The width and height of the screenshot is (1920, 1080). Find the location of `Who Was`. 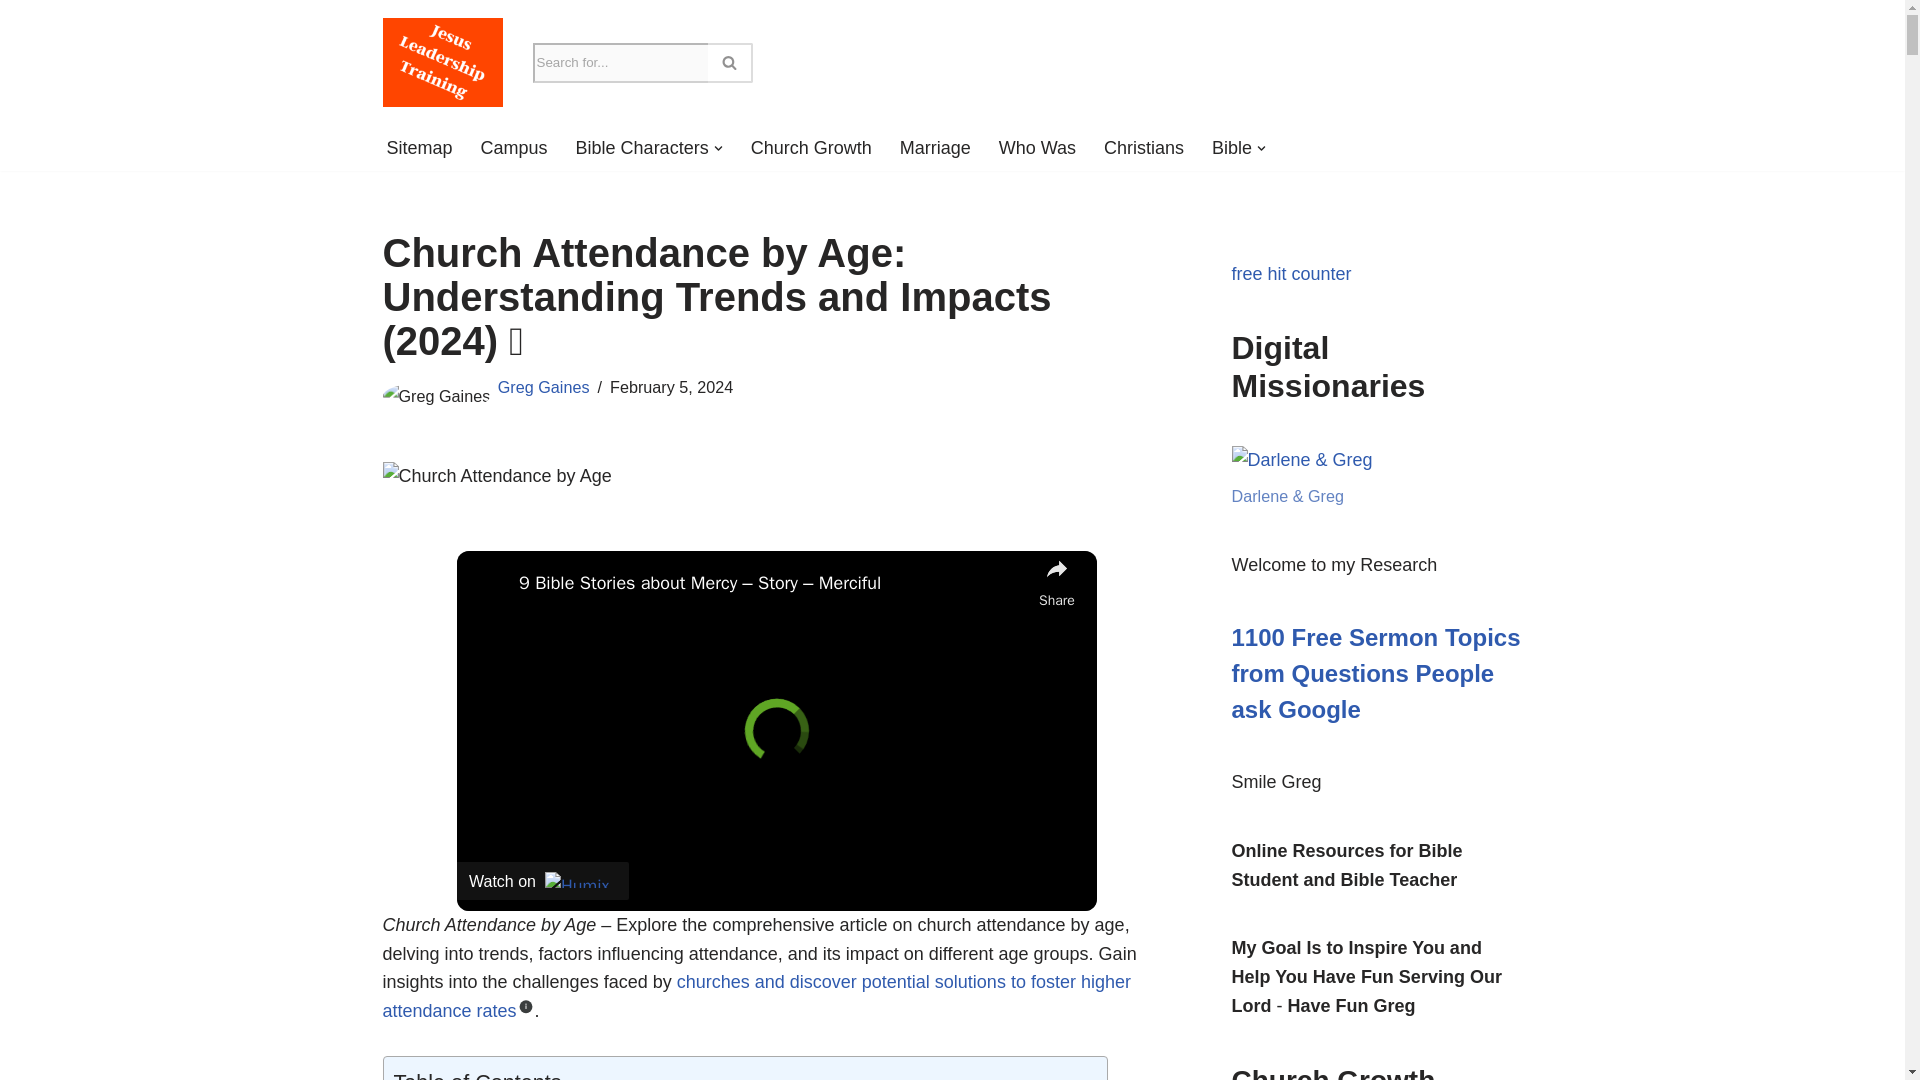

Who Was is located at coordinates (1036, 148).